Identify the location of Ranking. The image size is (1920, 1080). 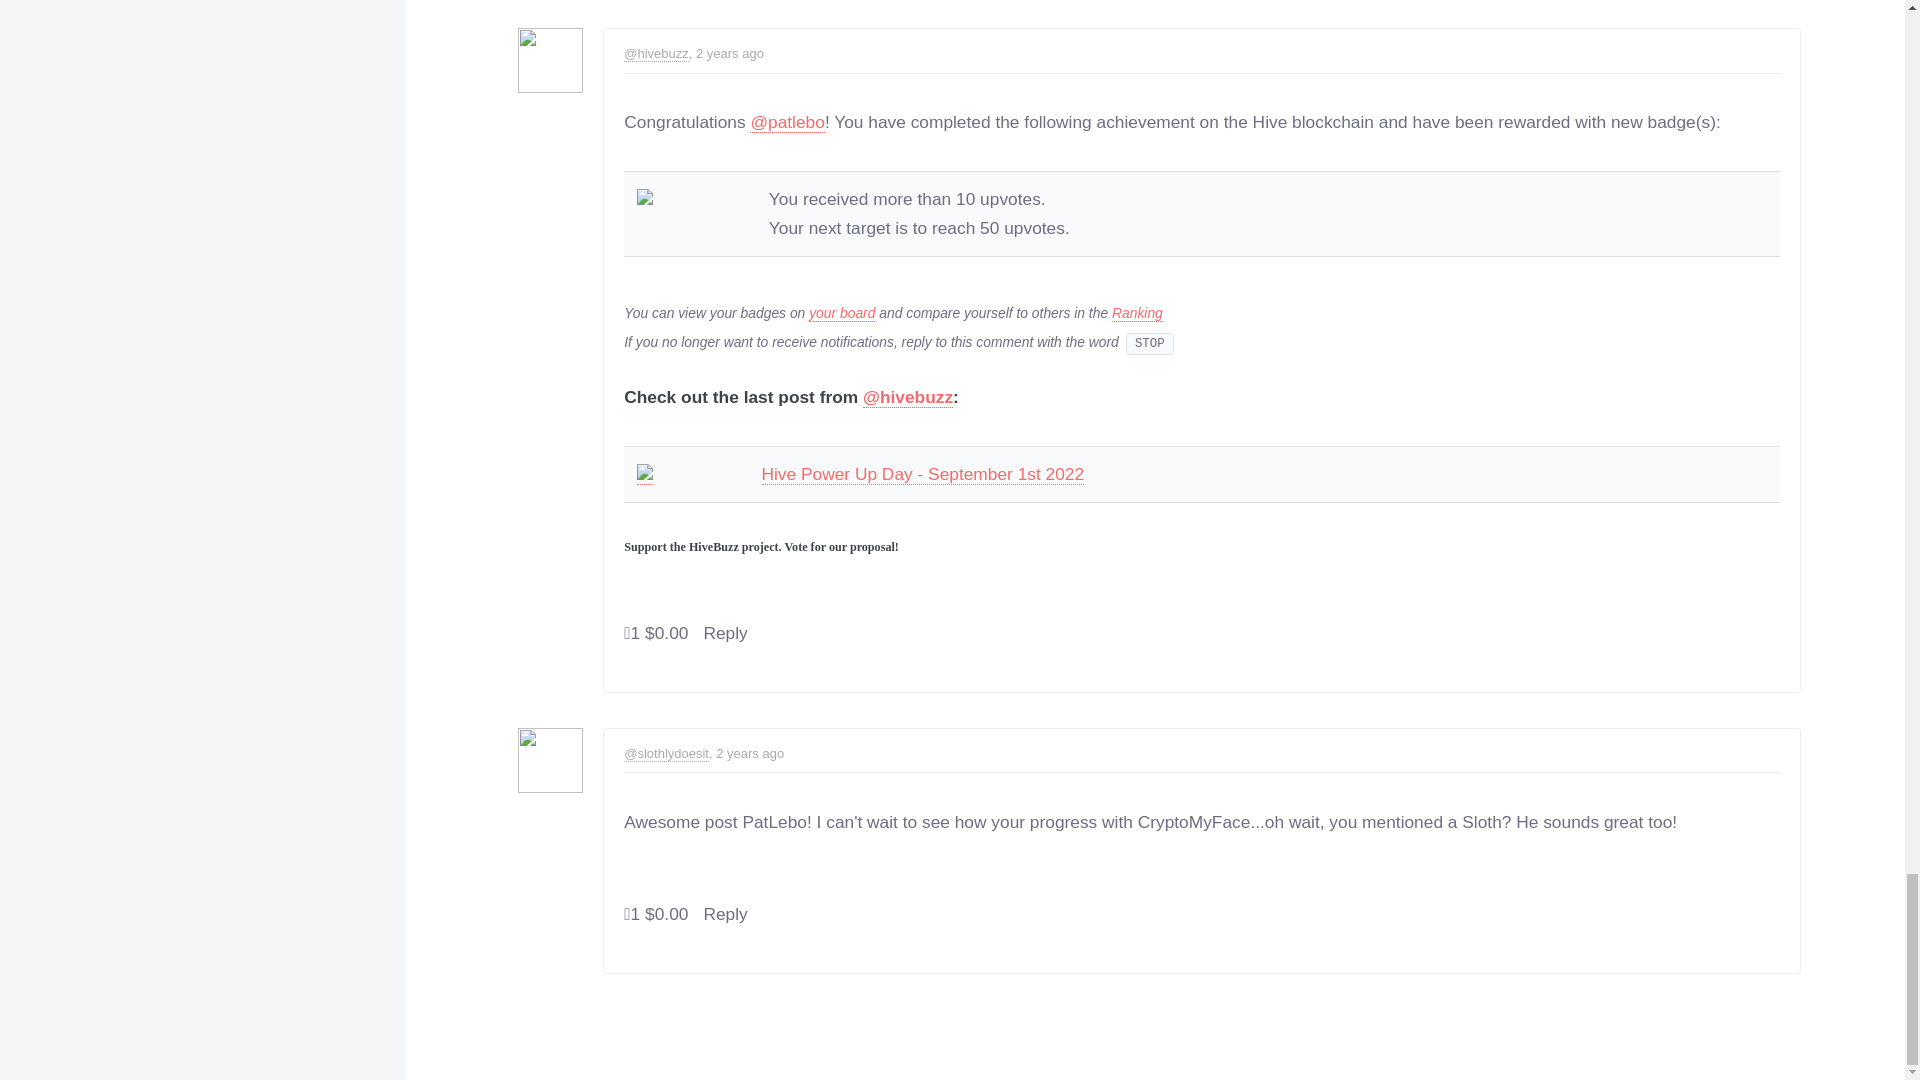
(1137, 312).